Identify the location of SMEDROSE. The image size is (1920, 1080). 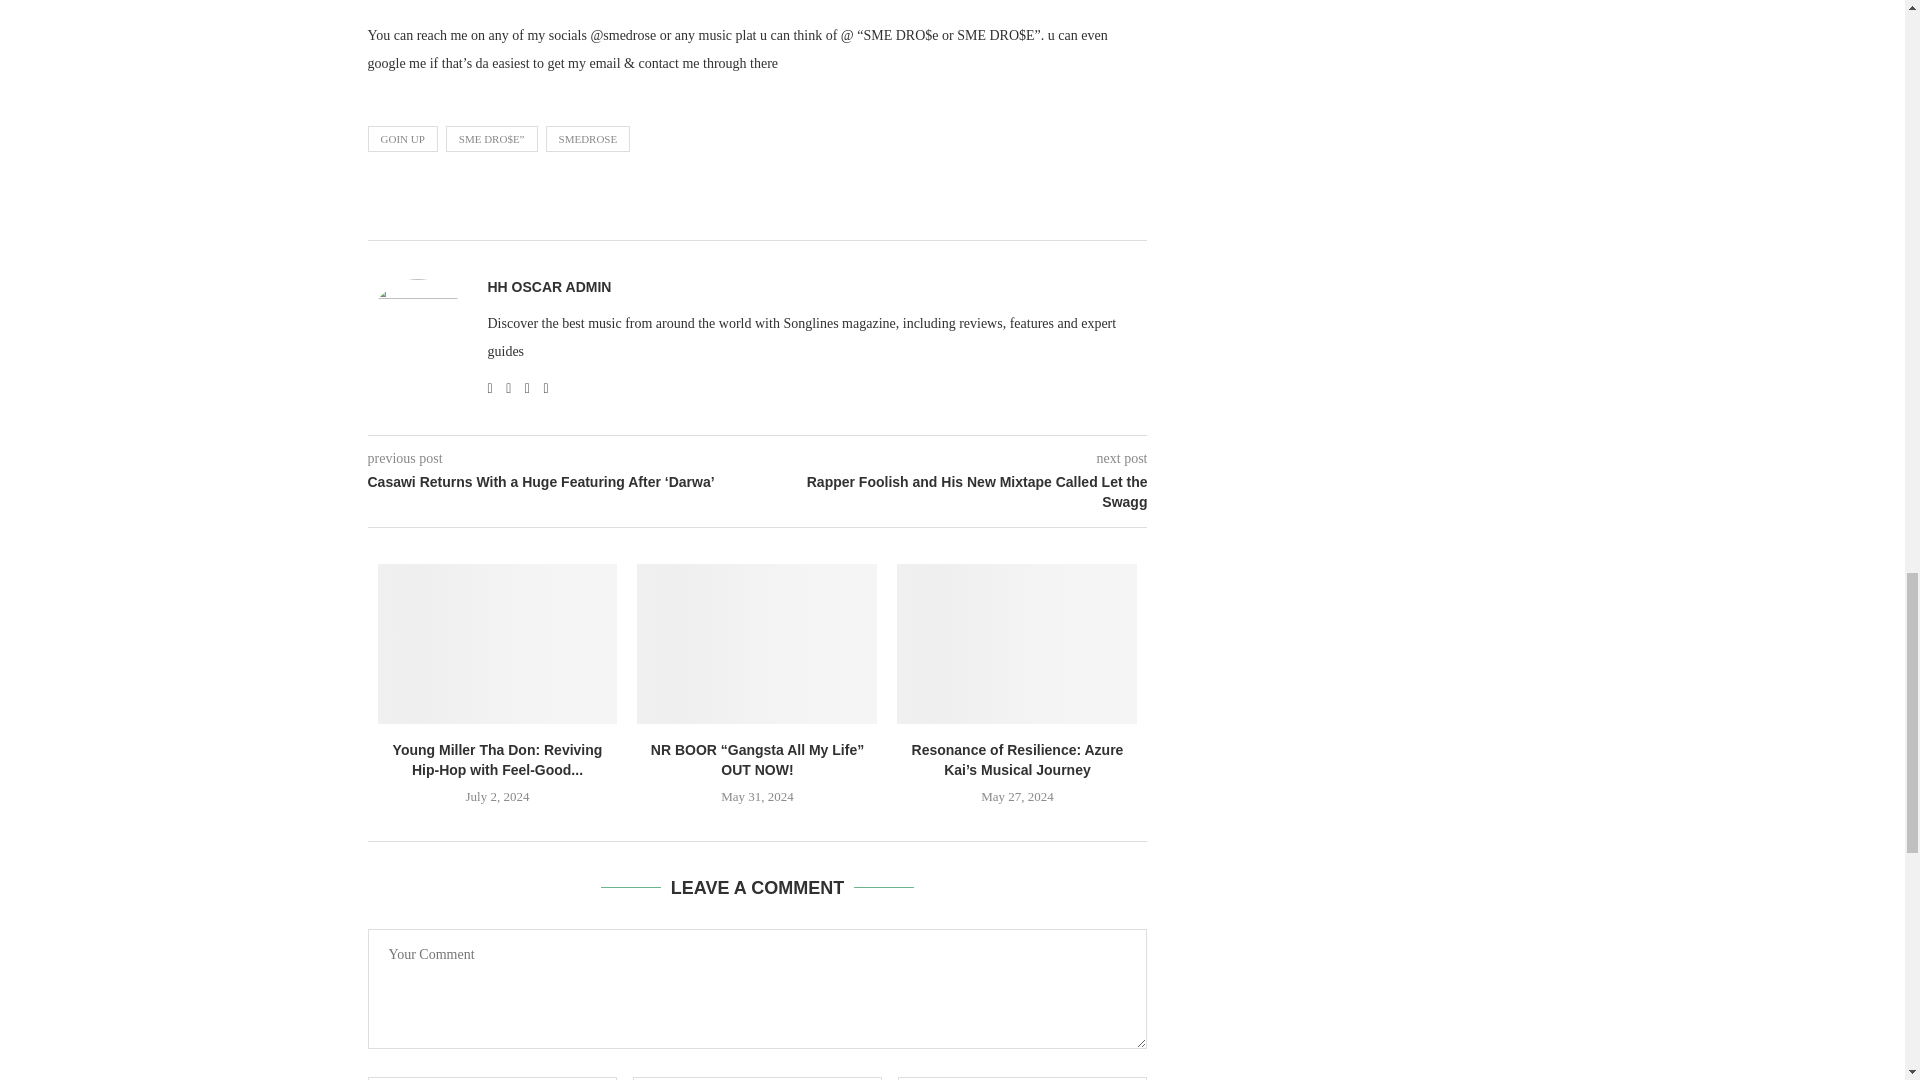
(588, 139).